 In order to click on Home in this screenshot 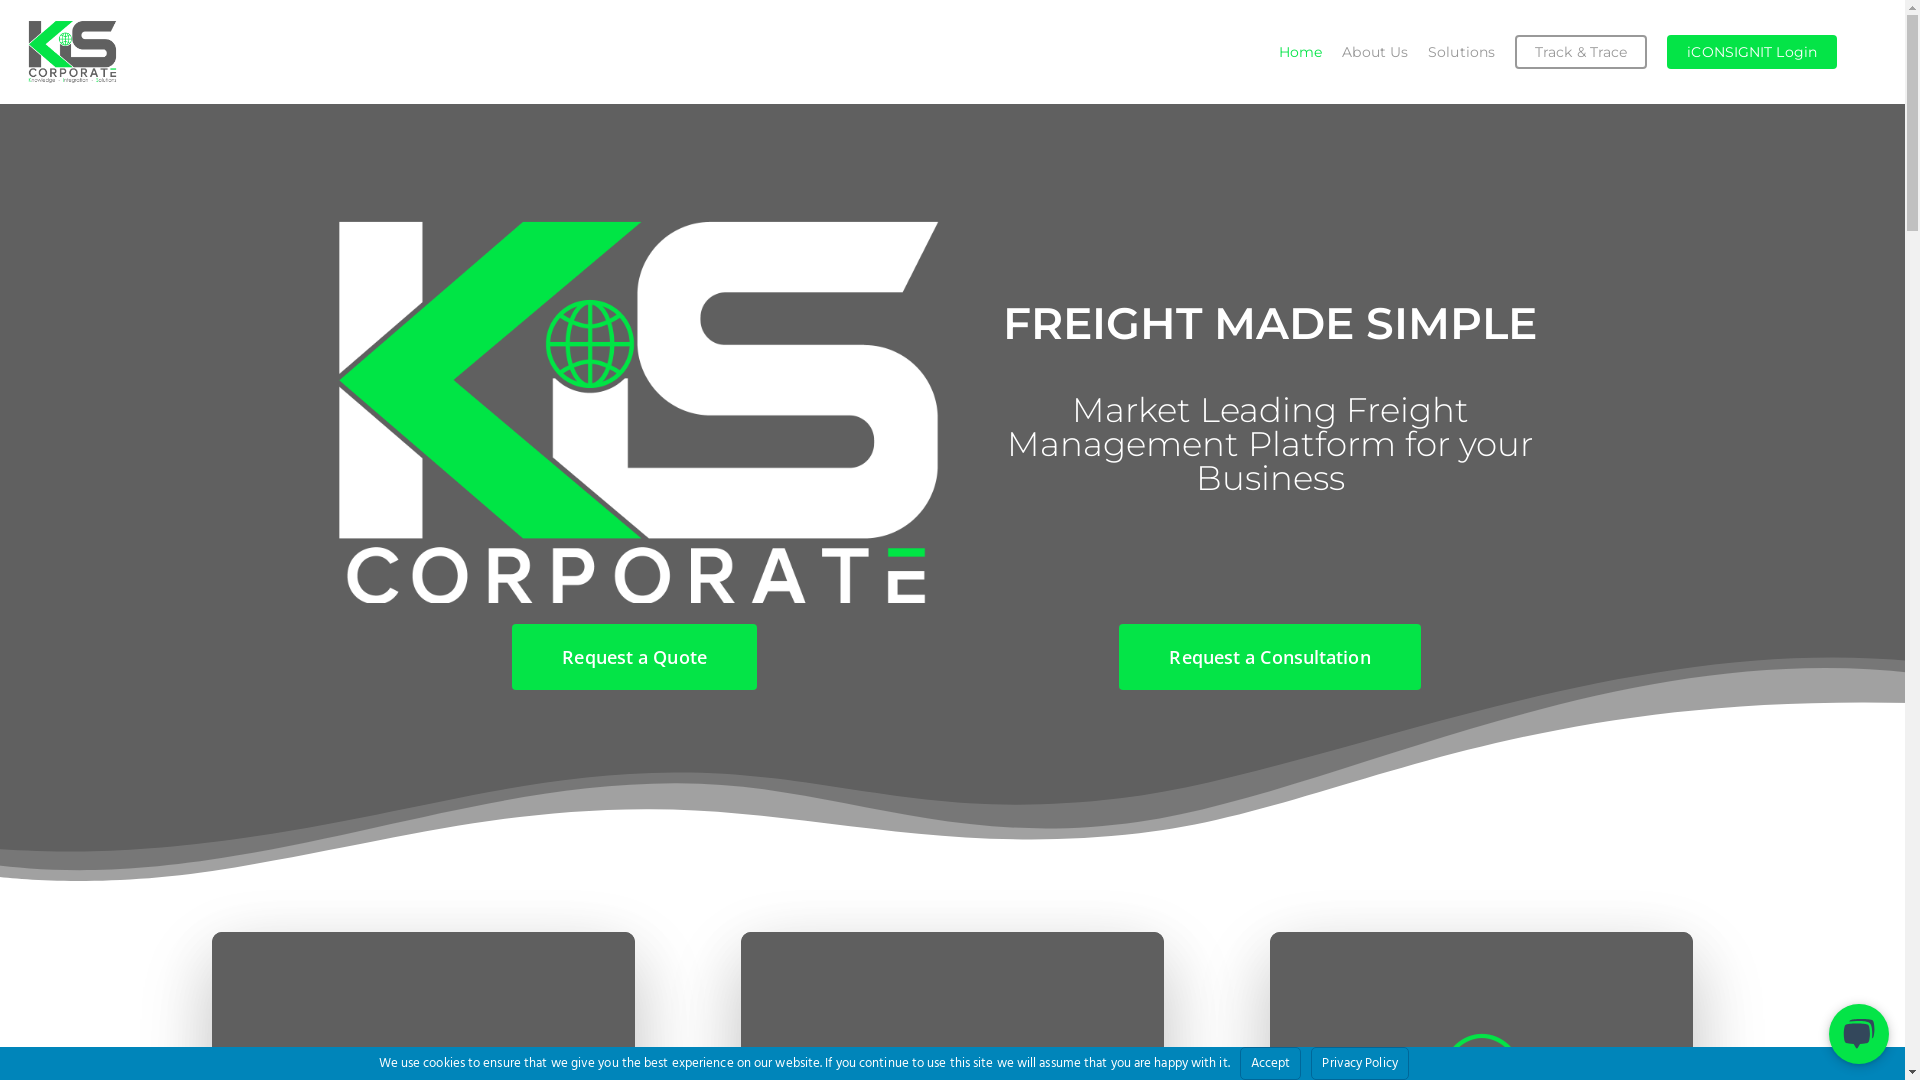, I will do `click(1300, 52)`.